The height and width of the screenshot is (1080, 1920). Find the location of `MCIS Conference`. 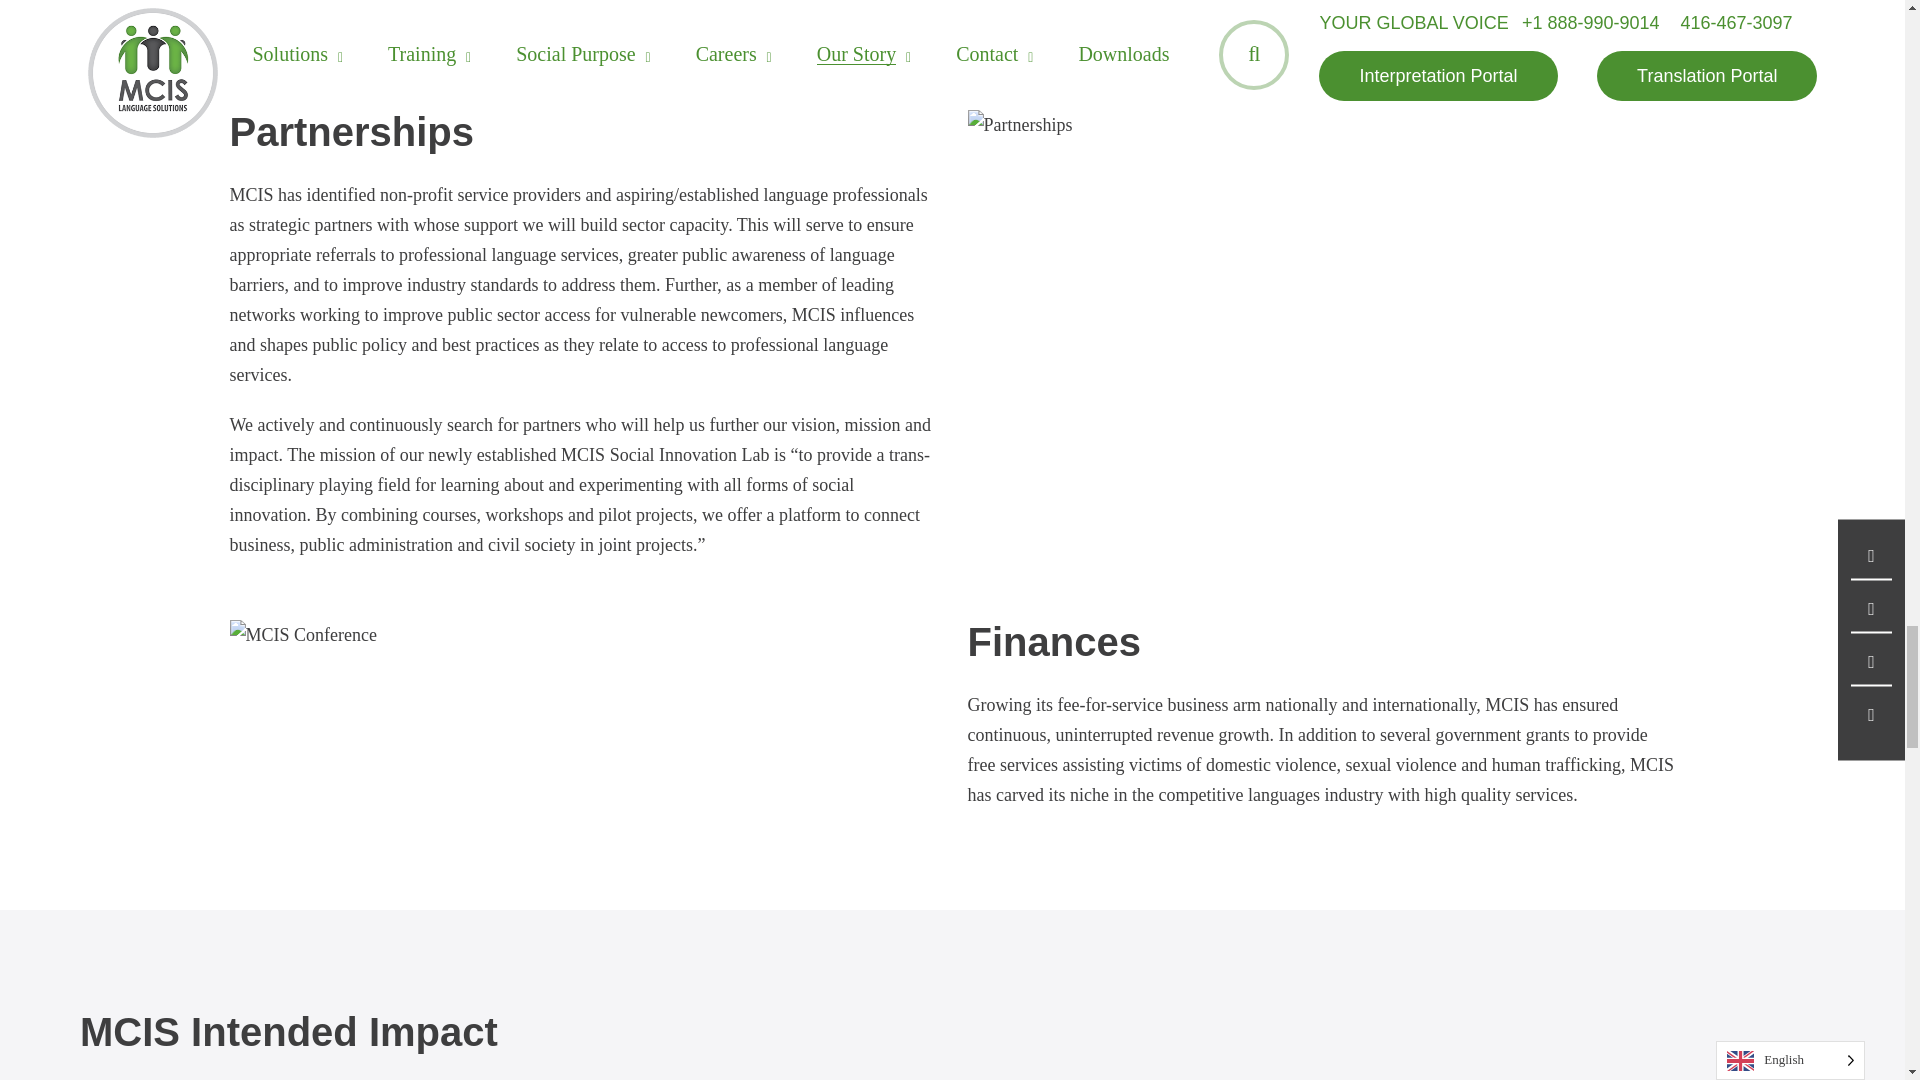

MCIS Conference is located at coordinates (303, 634).